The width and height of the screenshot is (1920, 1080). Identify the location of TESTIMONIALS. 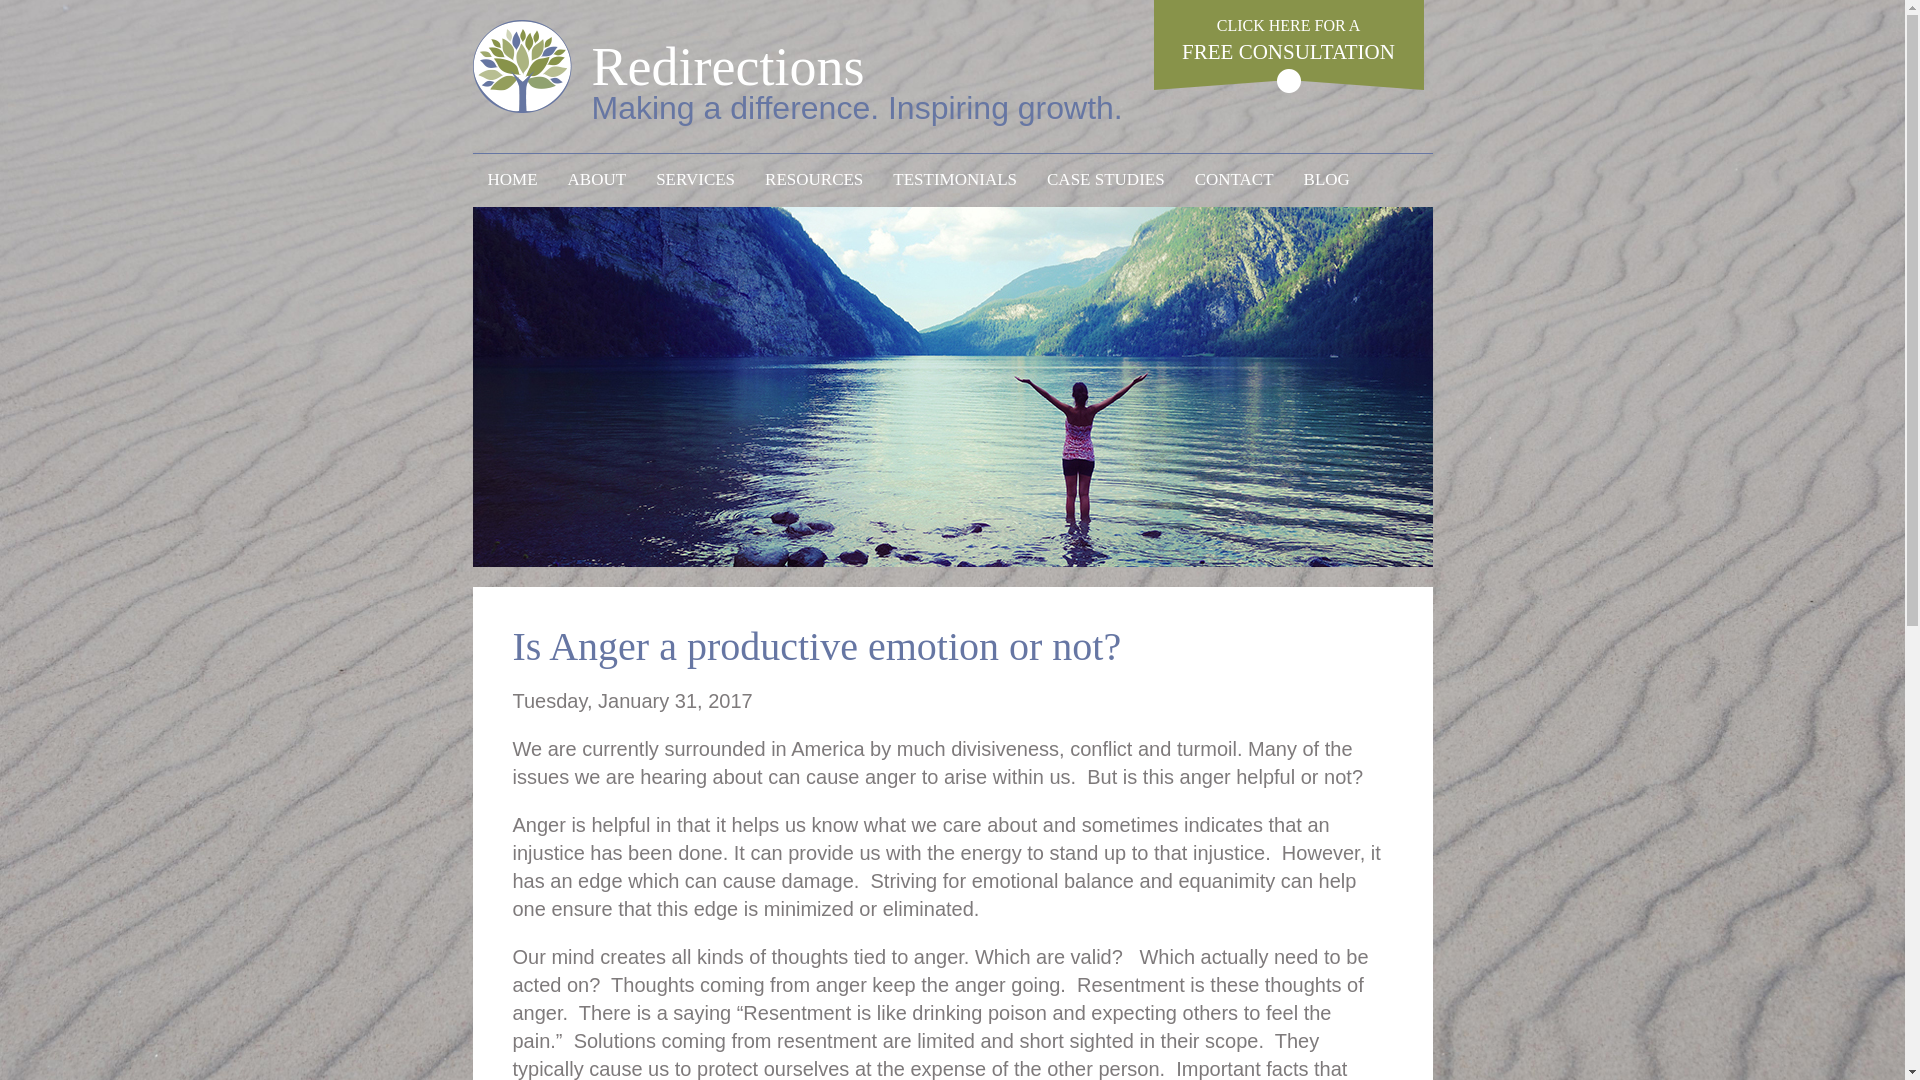
(814, 180).